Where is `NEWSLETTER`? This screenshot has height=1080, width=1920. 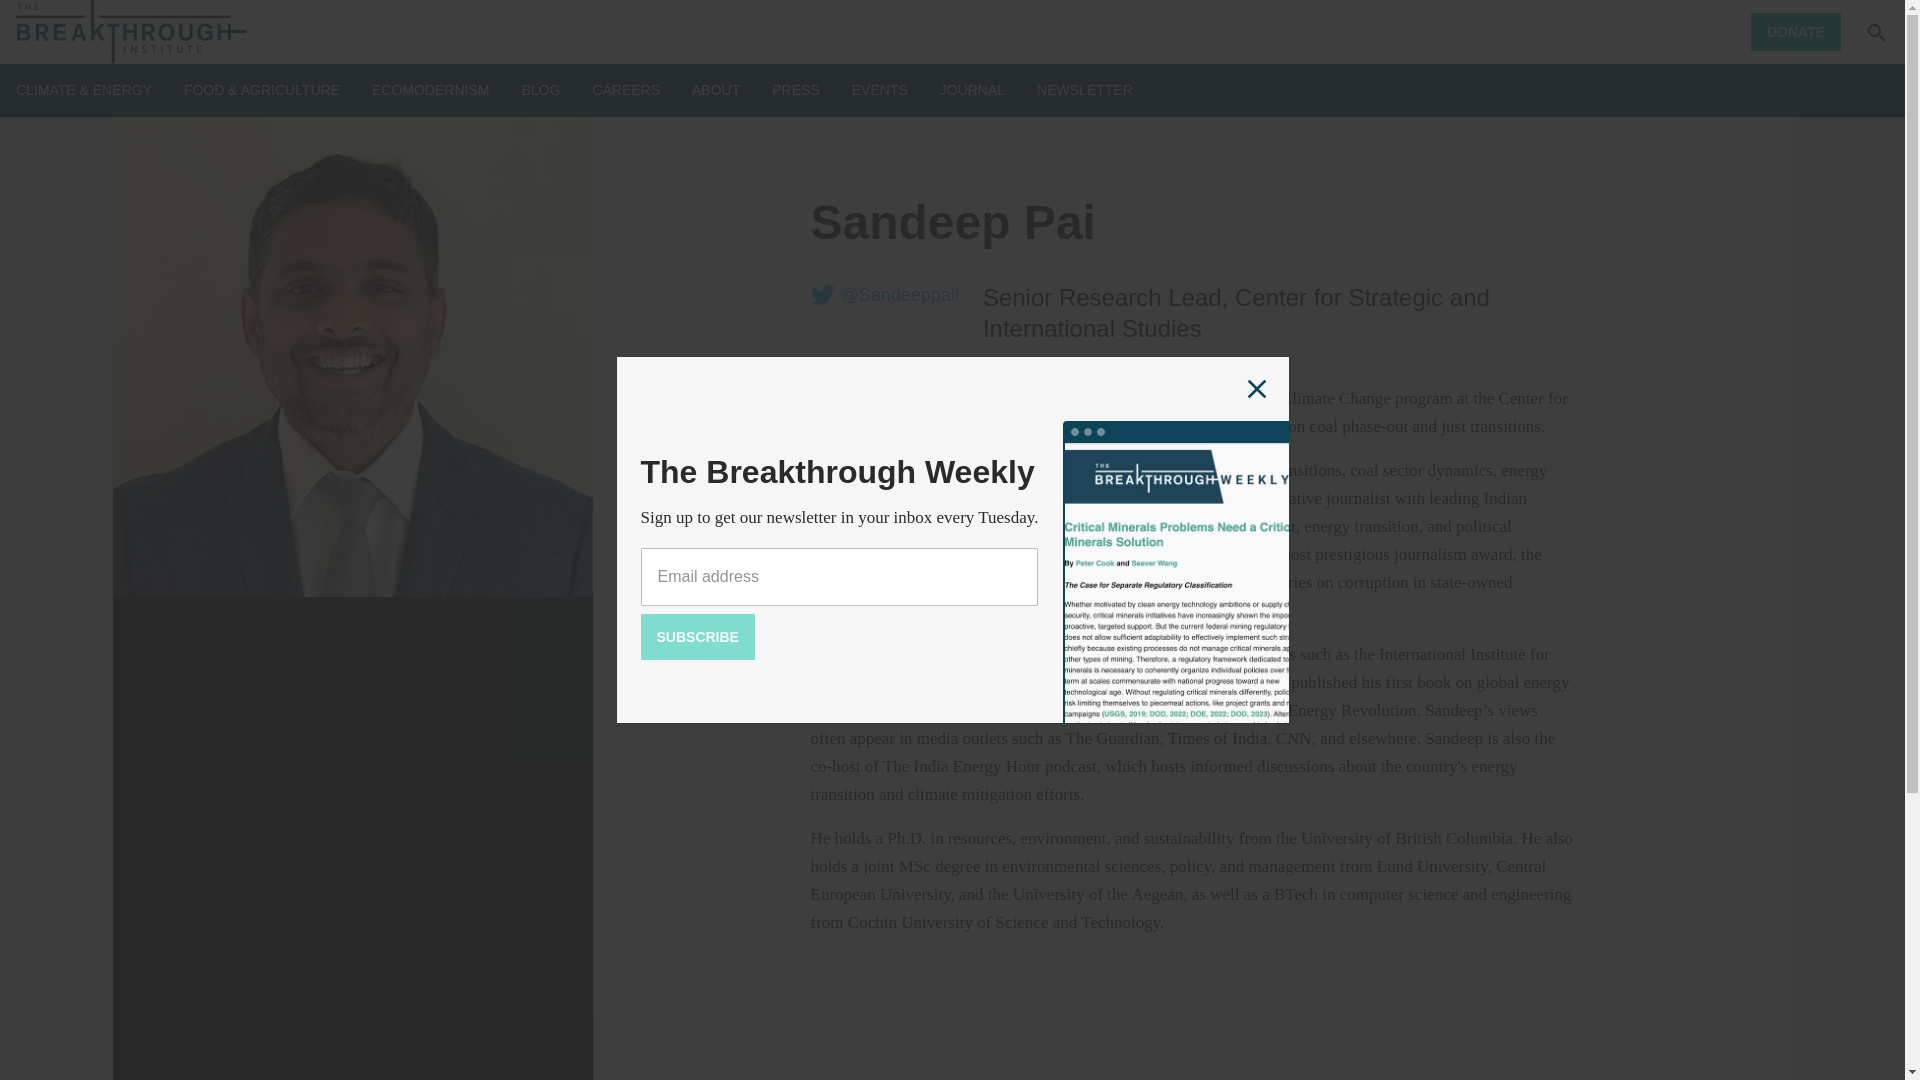 NEWSLETTER is located at coordinates (1084, 90).